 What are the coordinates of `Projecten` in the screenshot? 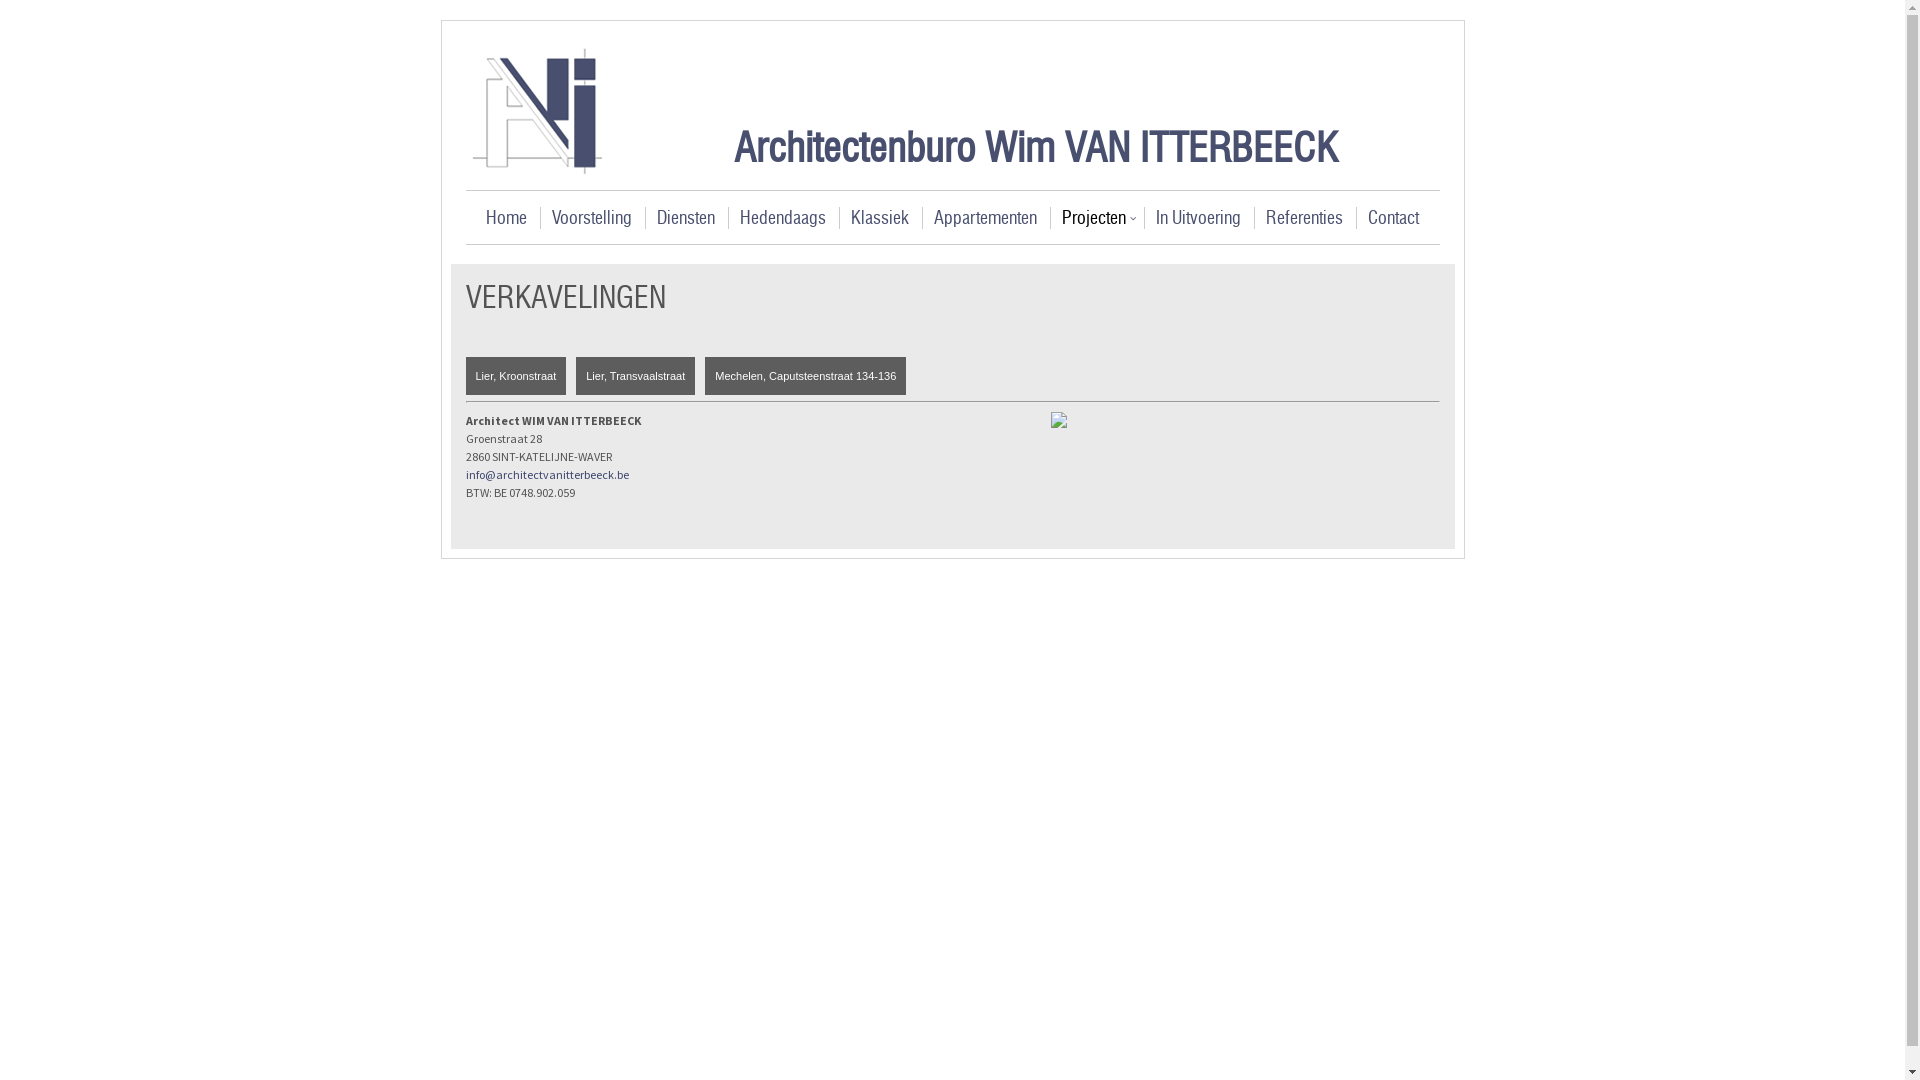 It's located at (1096, 218).